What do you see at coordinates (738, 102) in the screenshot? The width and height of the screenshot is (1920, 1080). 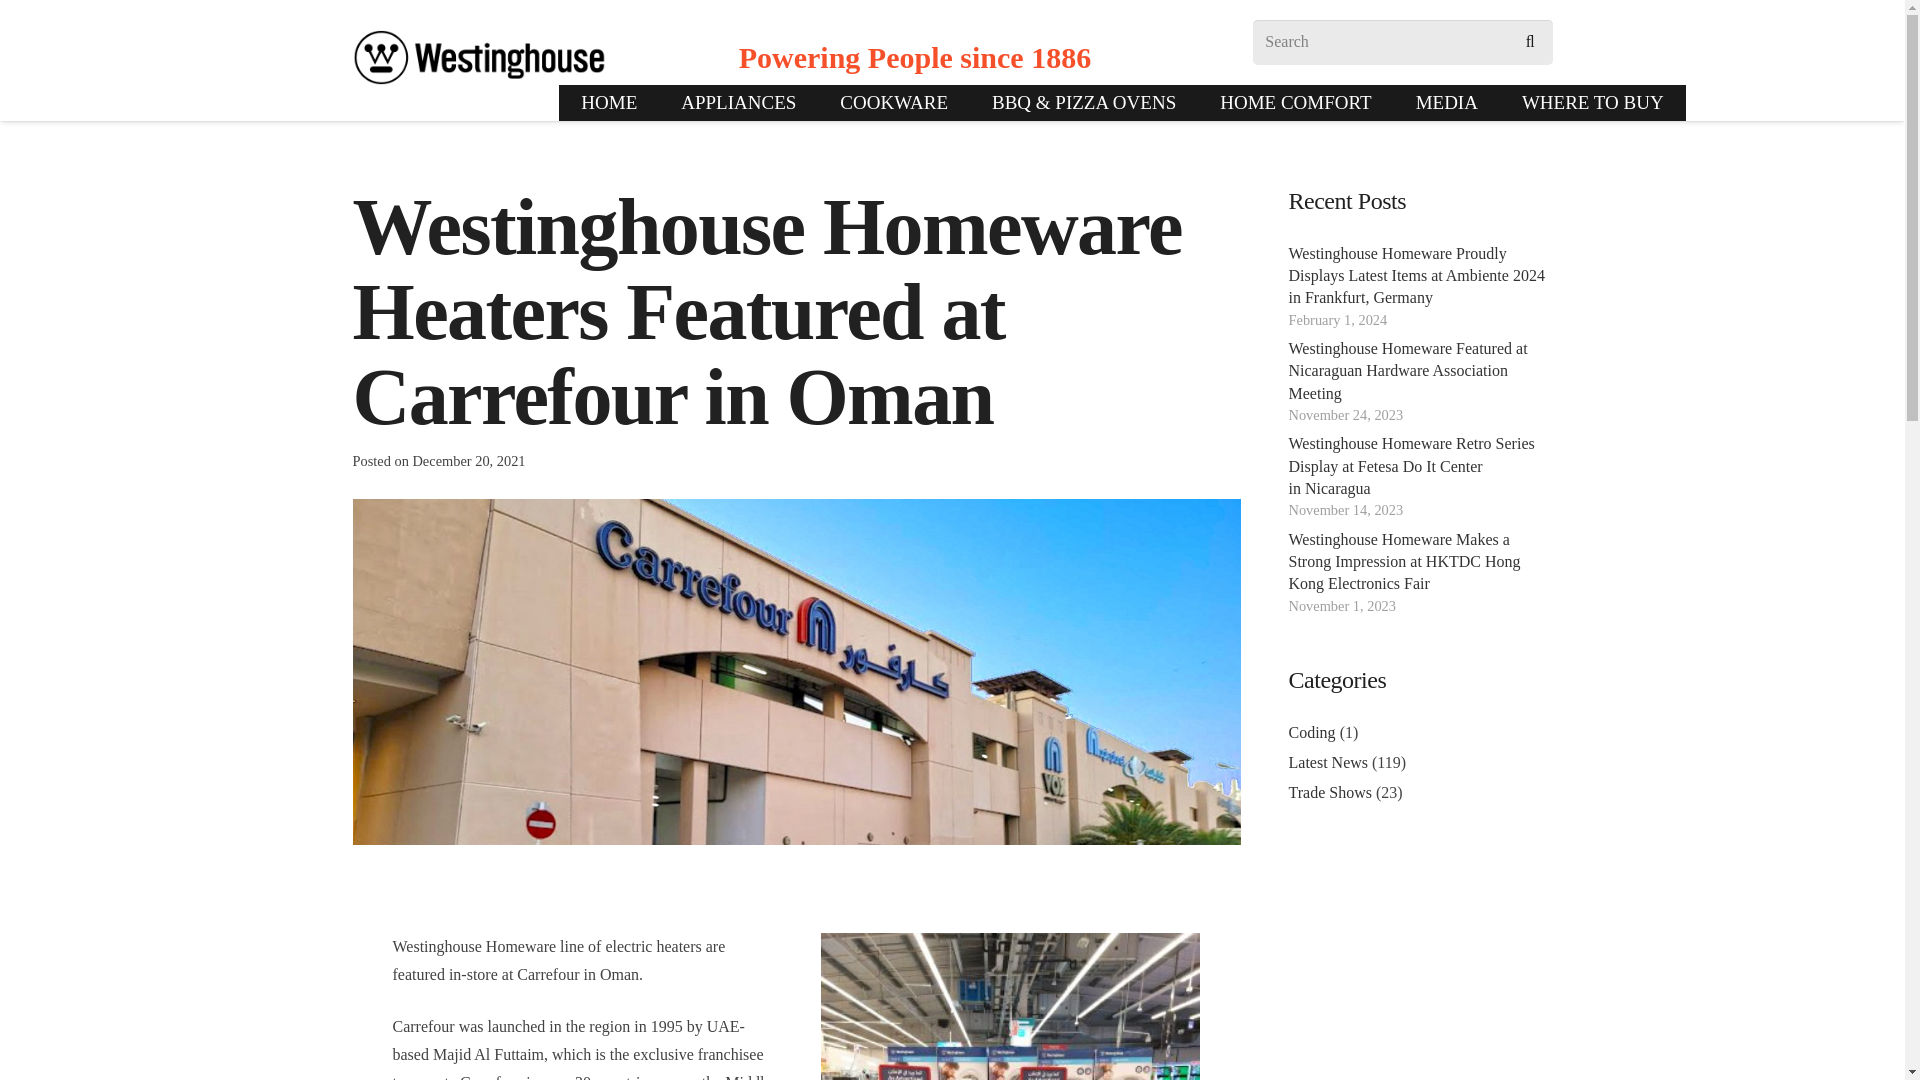 I see `APPLIANCES` at bounding box center [738, 102].